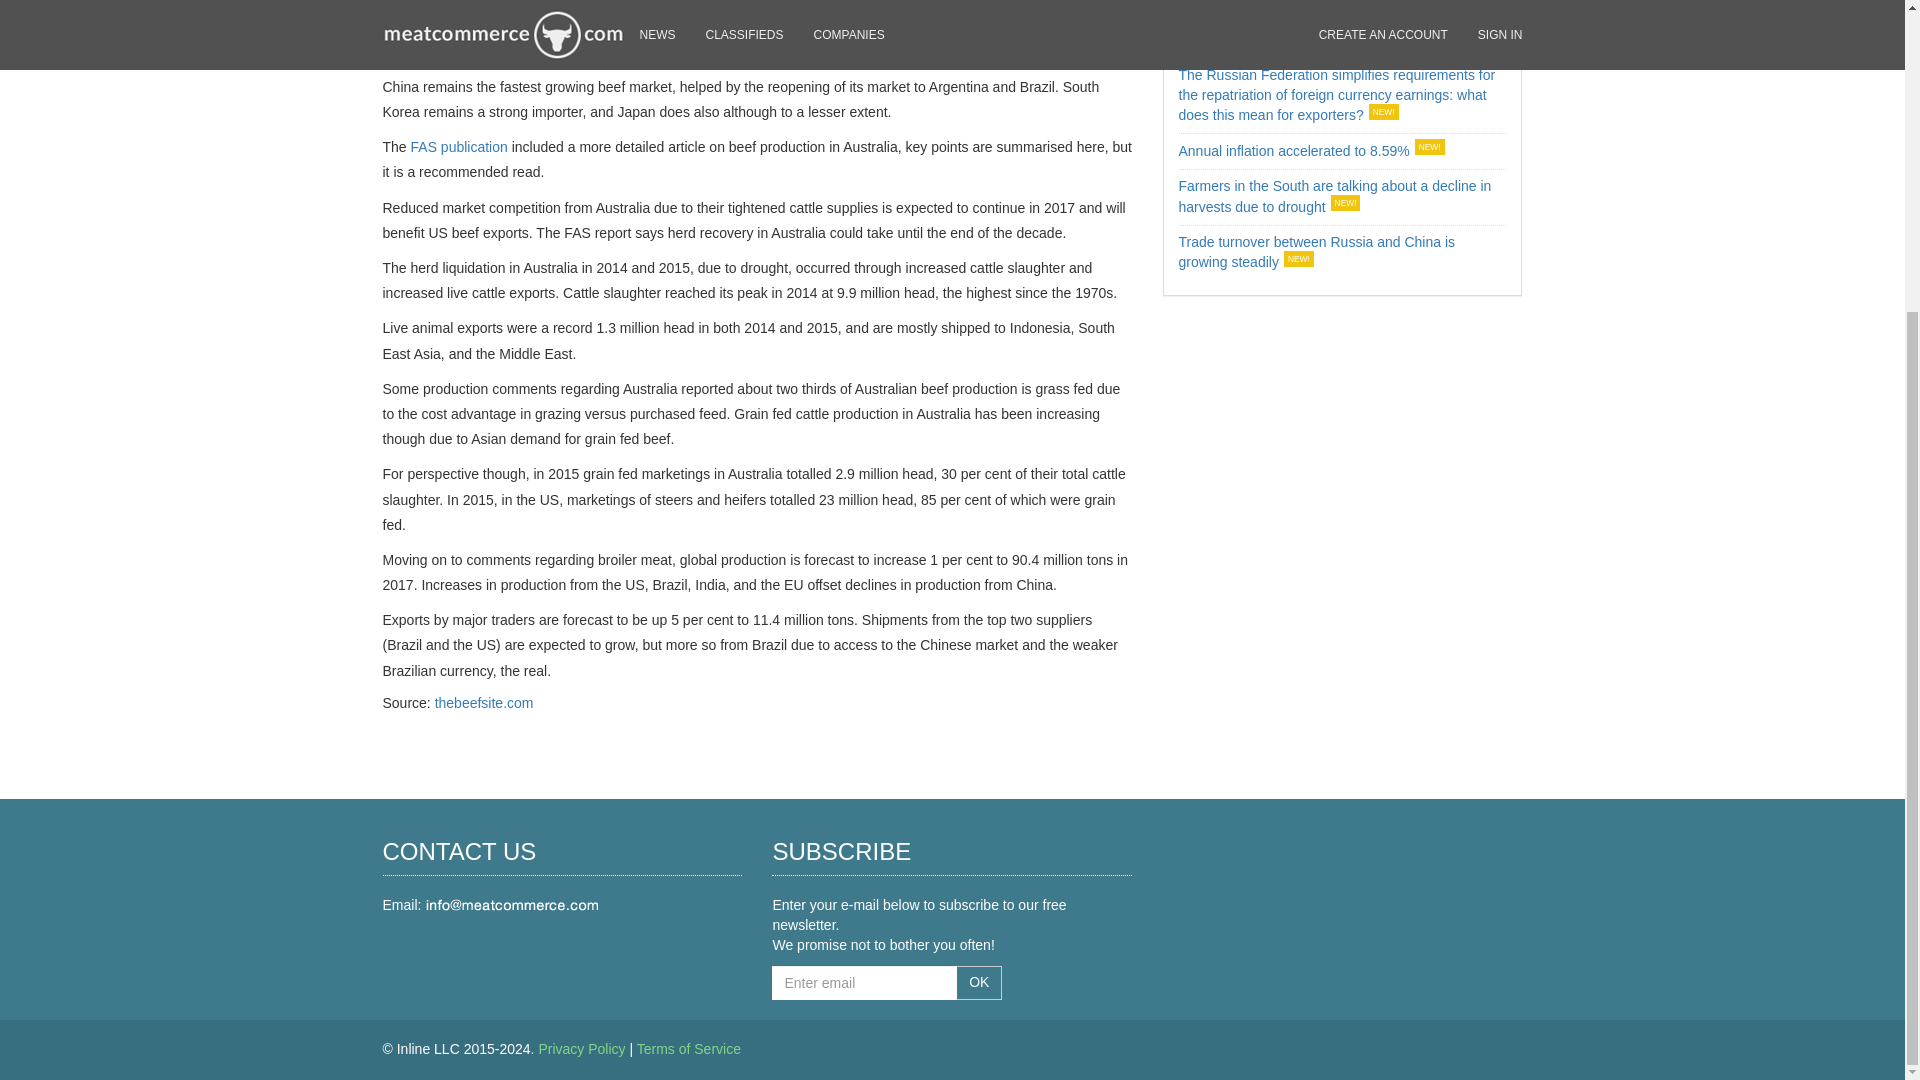 This screenshot has height=1080, width=1920. I want to click on FAS publication, so click(459, 147).